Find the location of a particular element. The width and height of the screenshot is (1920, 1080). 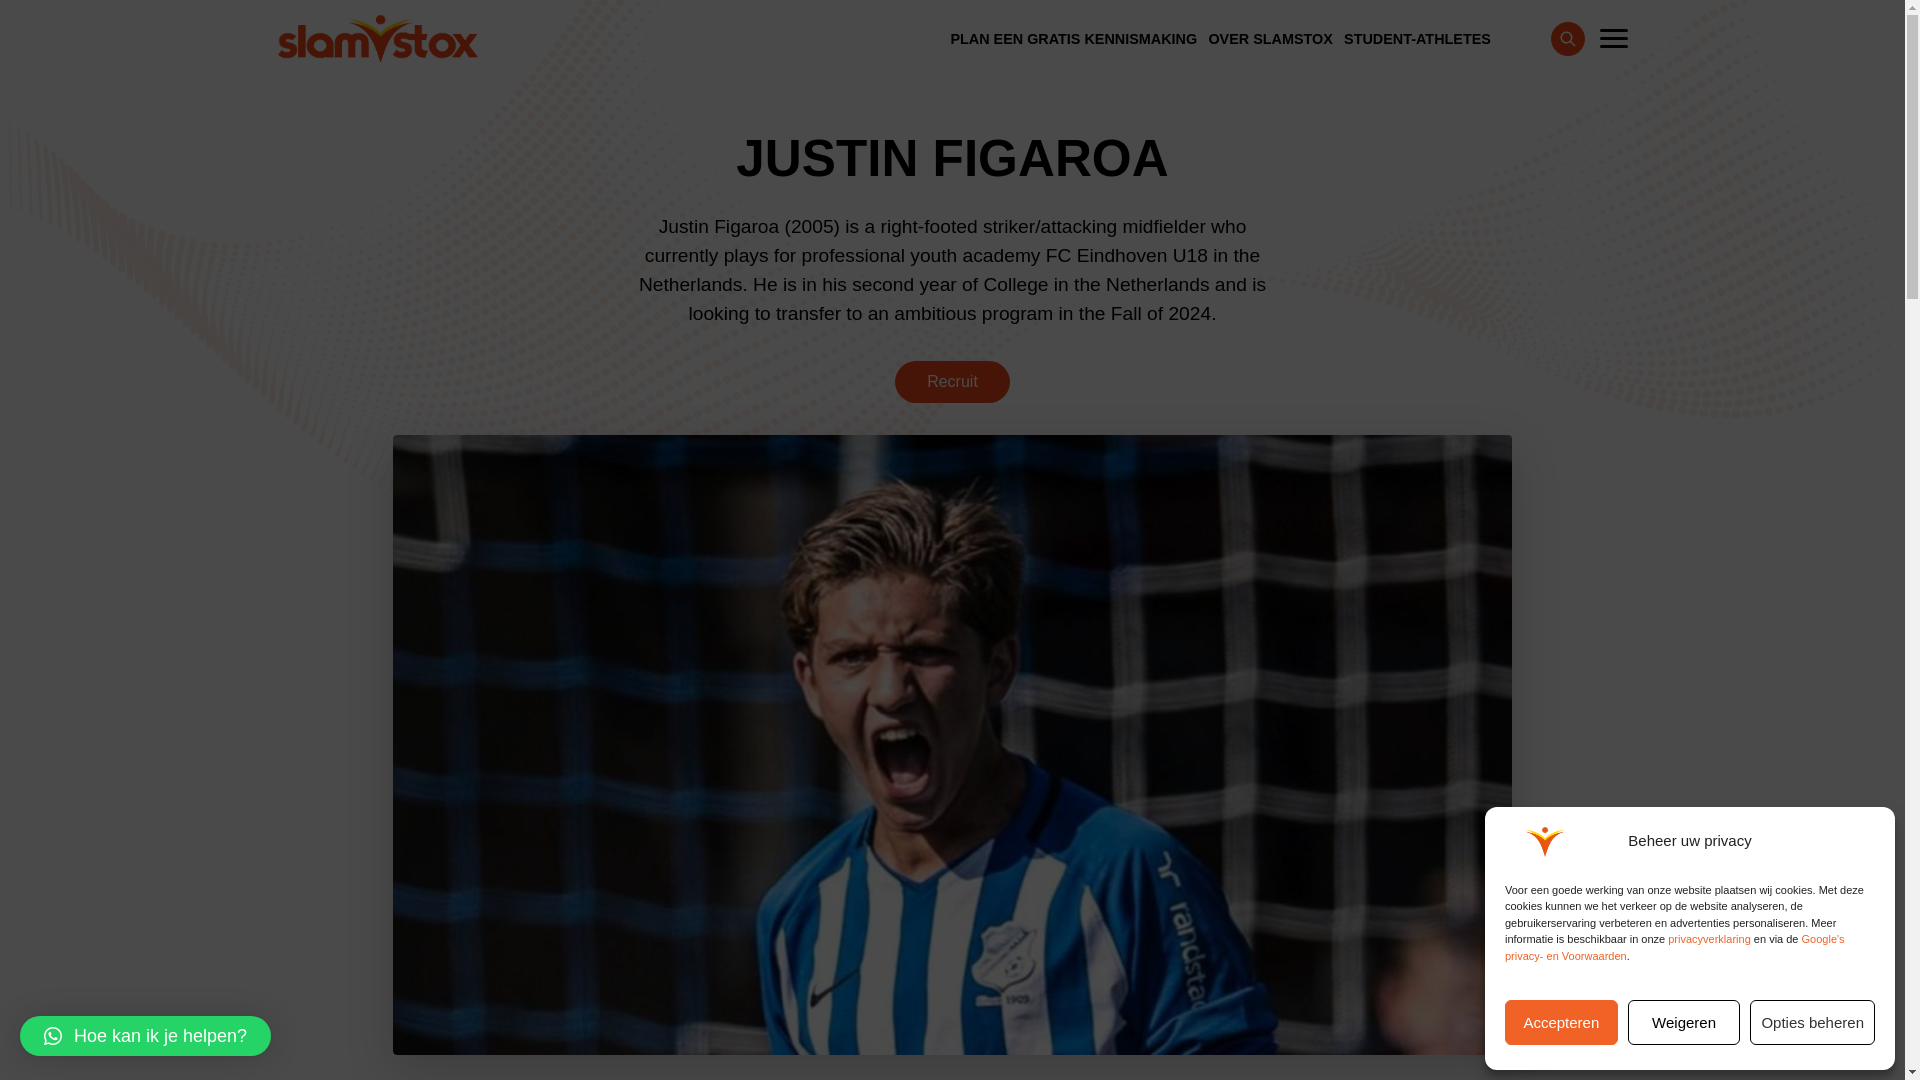

OVER SLAMSTOX is located at coordinates (1270, 40).